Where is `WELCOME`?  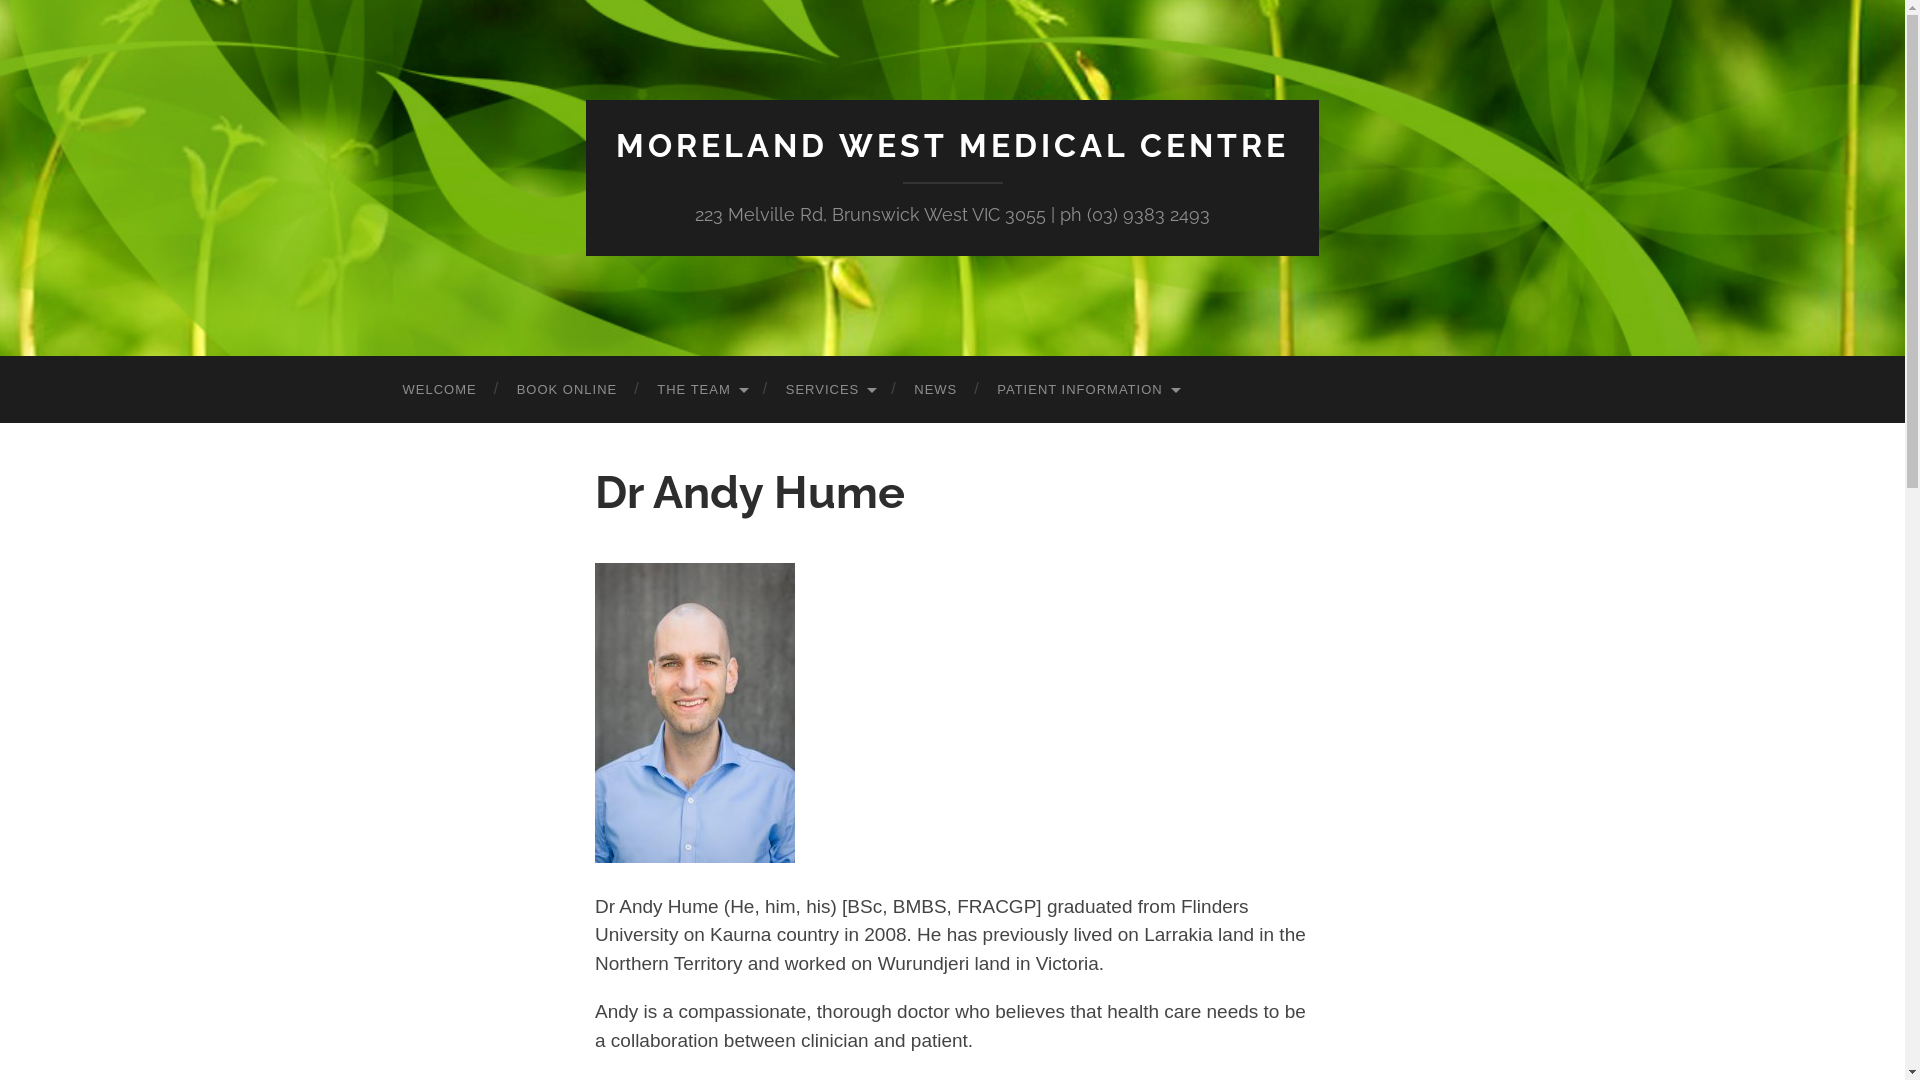
WELCOME is located at coordinates (439, 390).